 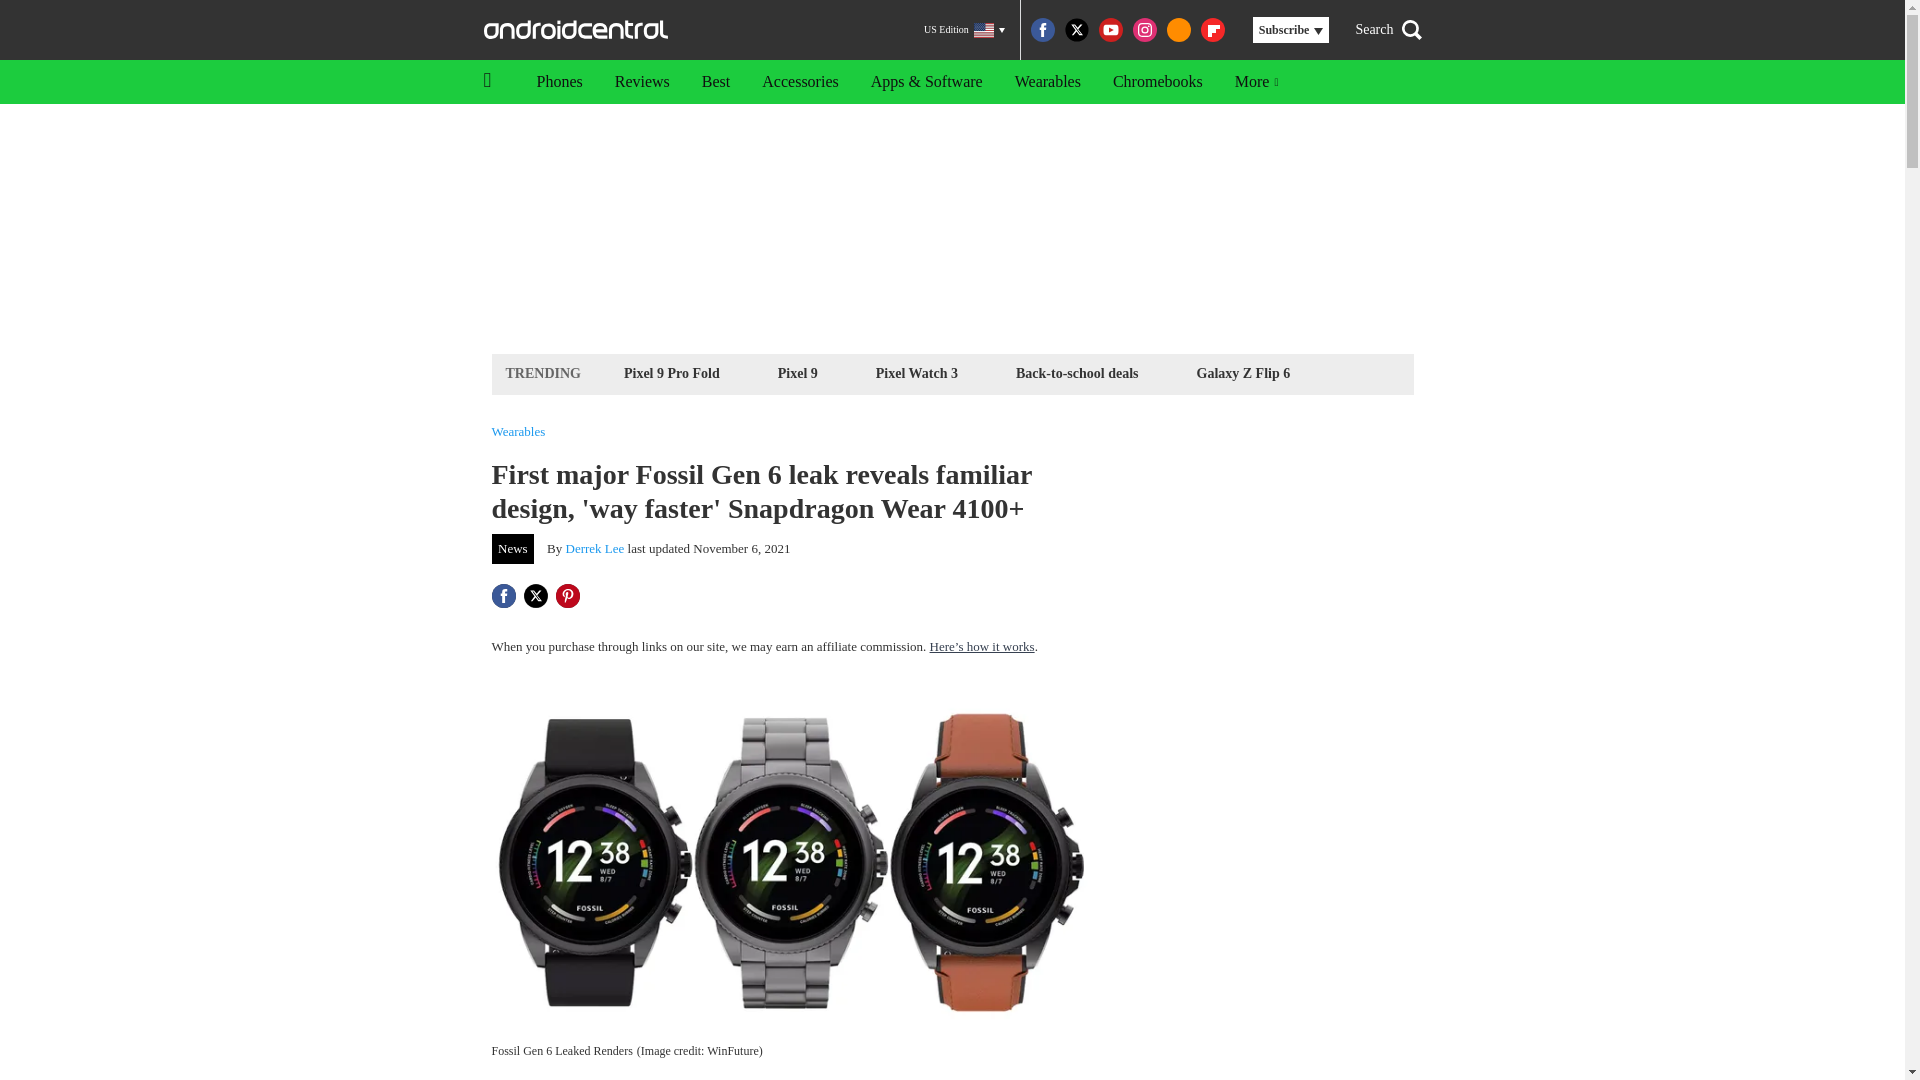 I want to click on Derrek Lee, so click(x=596, y=548).